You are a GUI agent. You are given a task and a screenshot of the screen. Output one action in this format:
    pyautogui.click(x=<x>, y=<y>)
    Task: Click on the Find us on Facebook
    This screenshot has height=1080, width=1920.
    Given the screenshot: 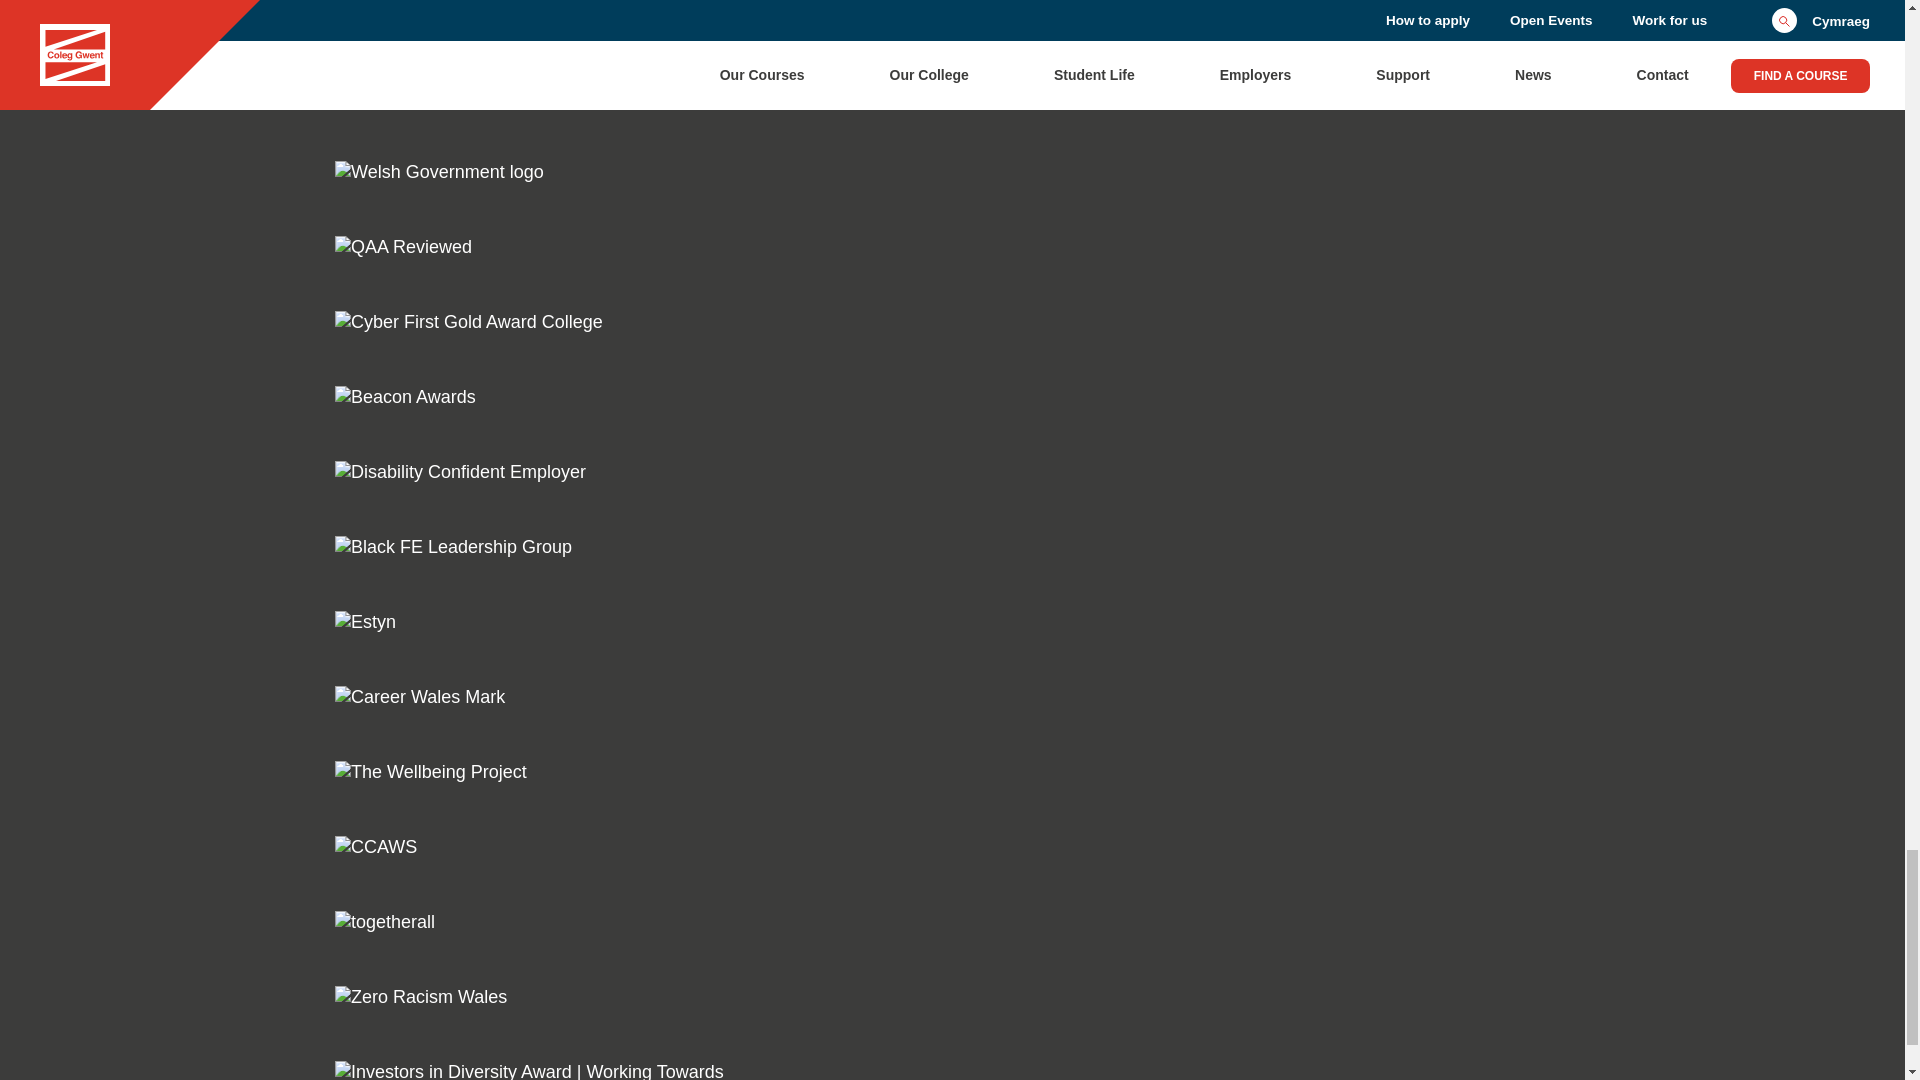 What is the action you would take?
    pyautogui.click(x=347, y=1)
    